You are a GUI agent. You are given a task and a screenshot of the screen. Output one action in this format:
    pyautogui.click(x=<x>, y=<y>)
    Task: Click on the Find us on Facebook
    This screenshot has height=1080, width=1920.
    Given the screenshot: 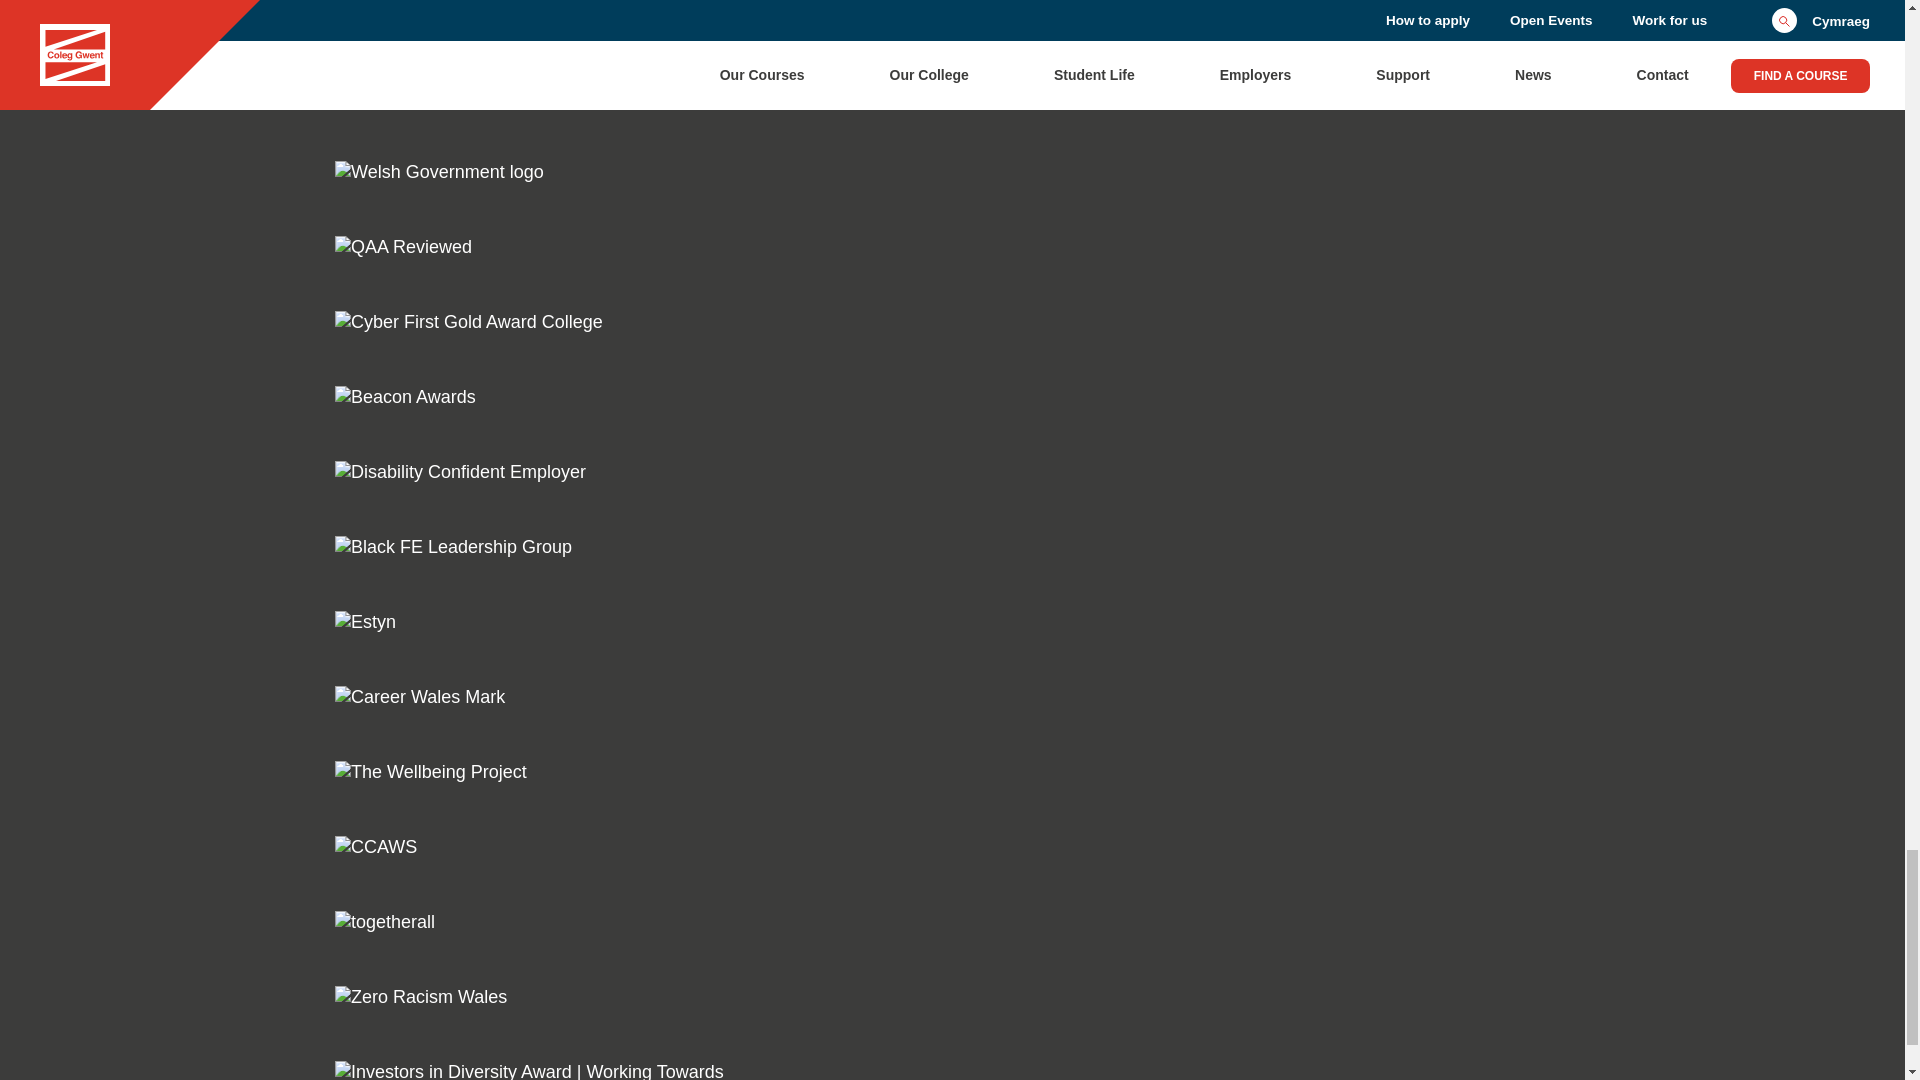 What is the action you would take?
    pyautogui.click(x=347, y=1)
    